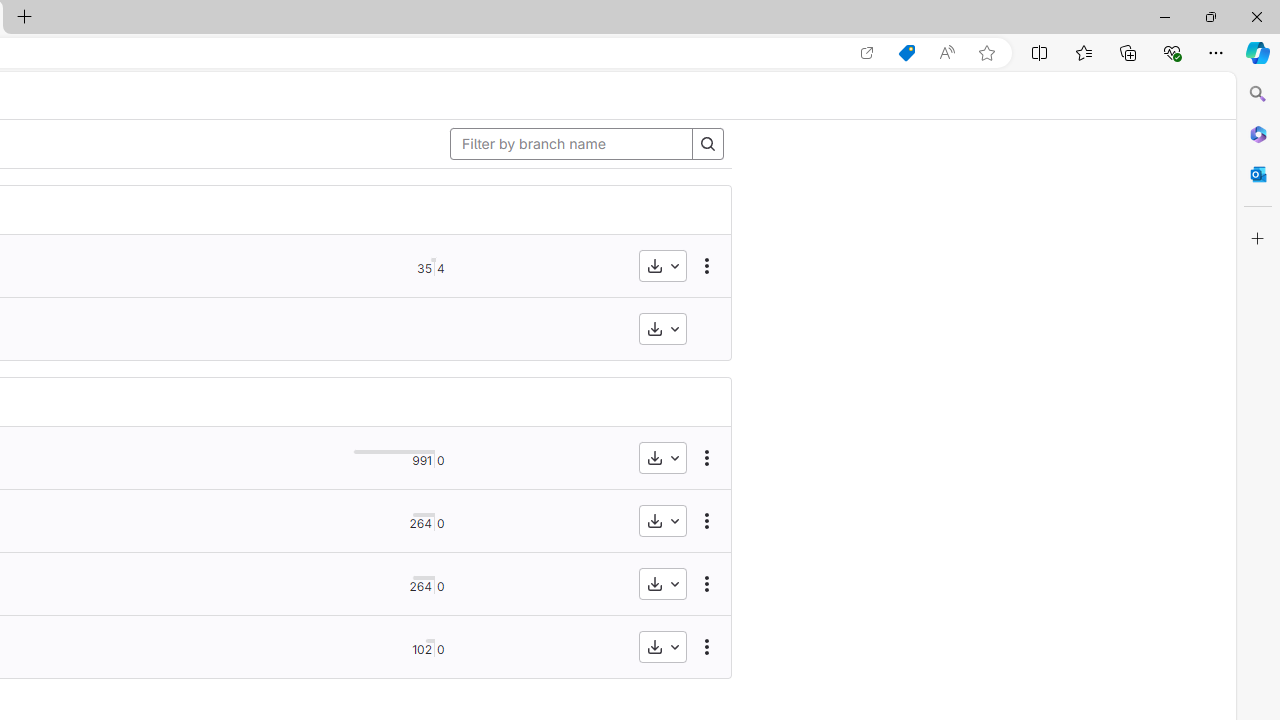  Describe the element at coordinates (1216, 52) in the screenshot. I see `Settings and more (Alt+F)` at that location.